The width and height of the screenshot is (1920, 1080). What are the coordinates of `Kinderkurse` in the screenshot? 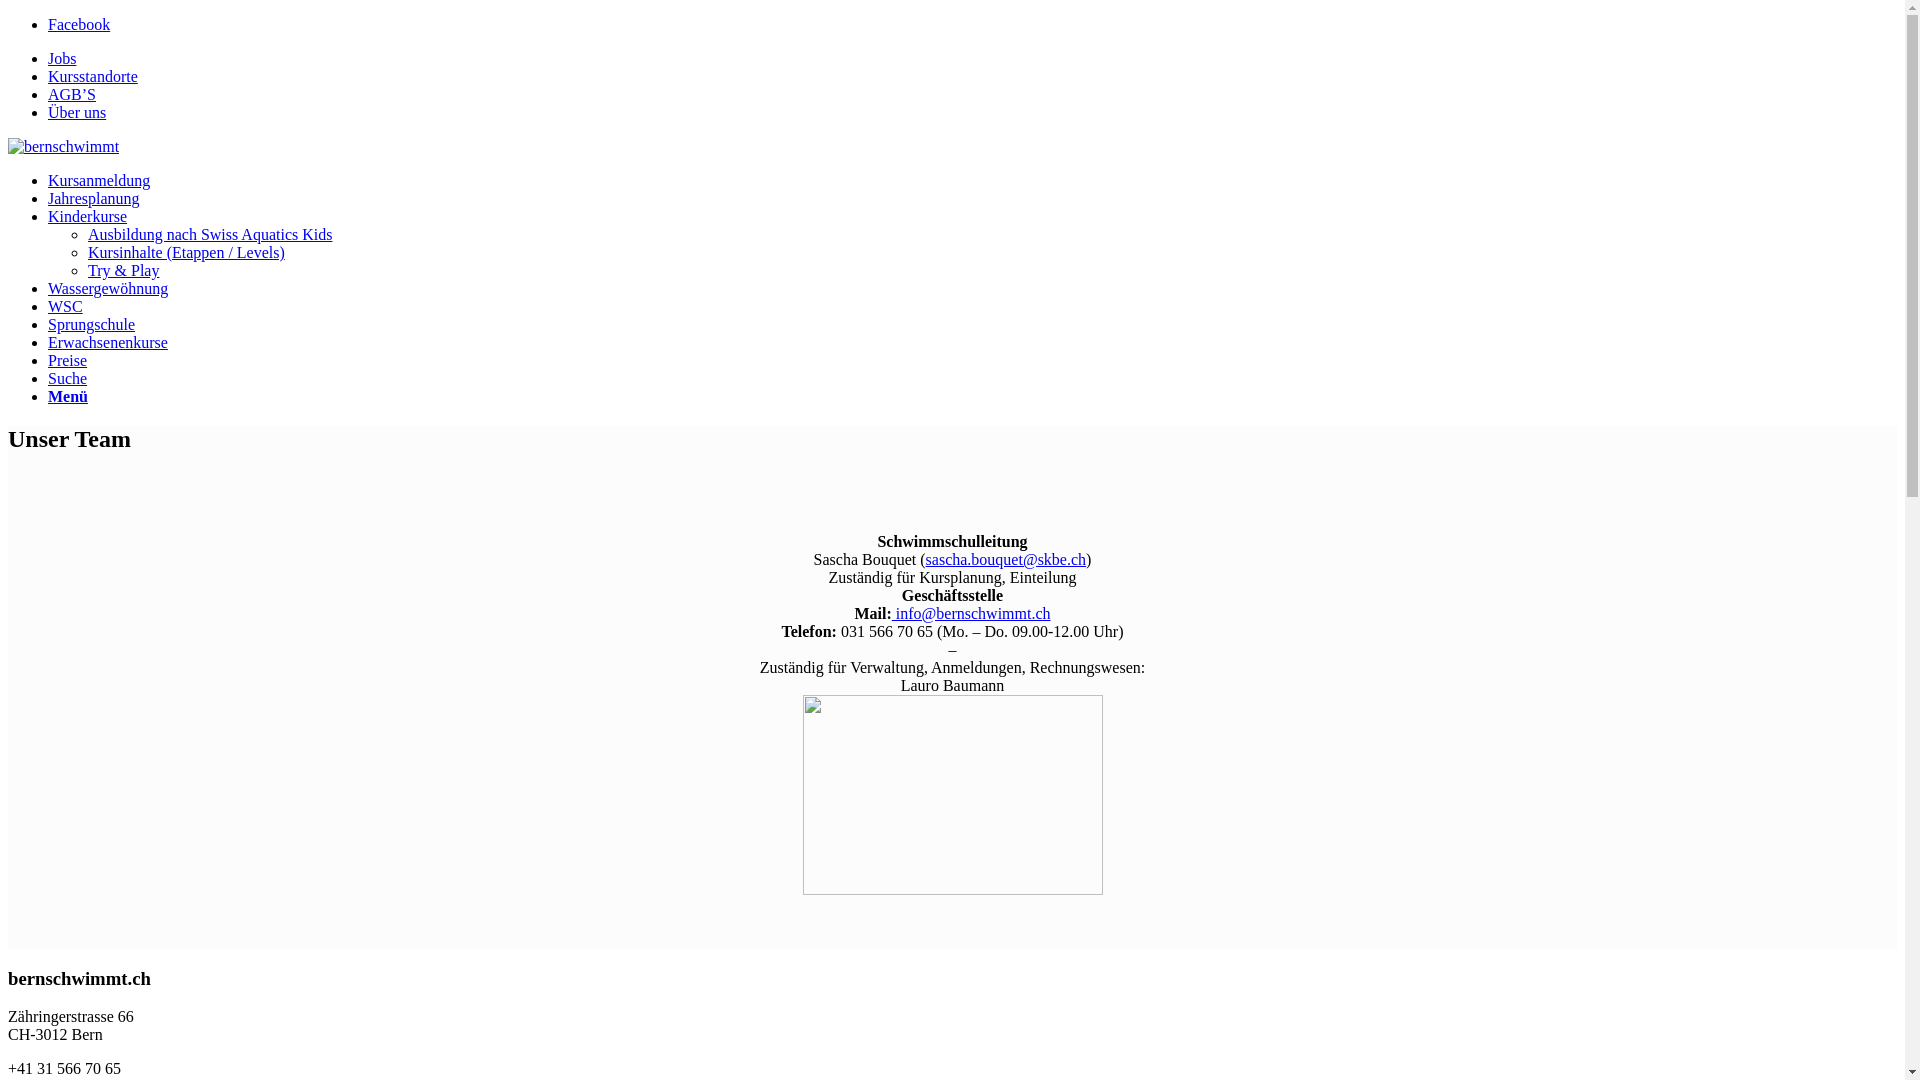 It's located at (88, 216).